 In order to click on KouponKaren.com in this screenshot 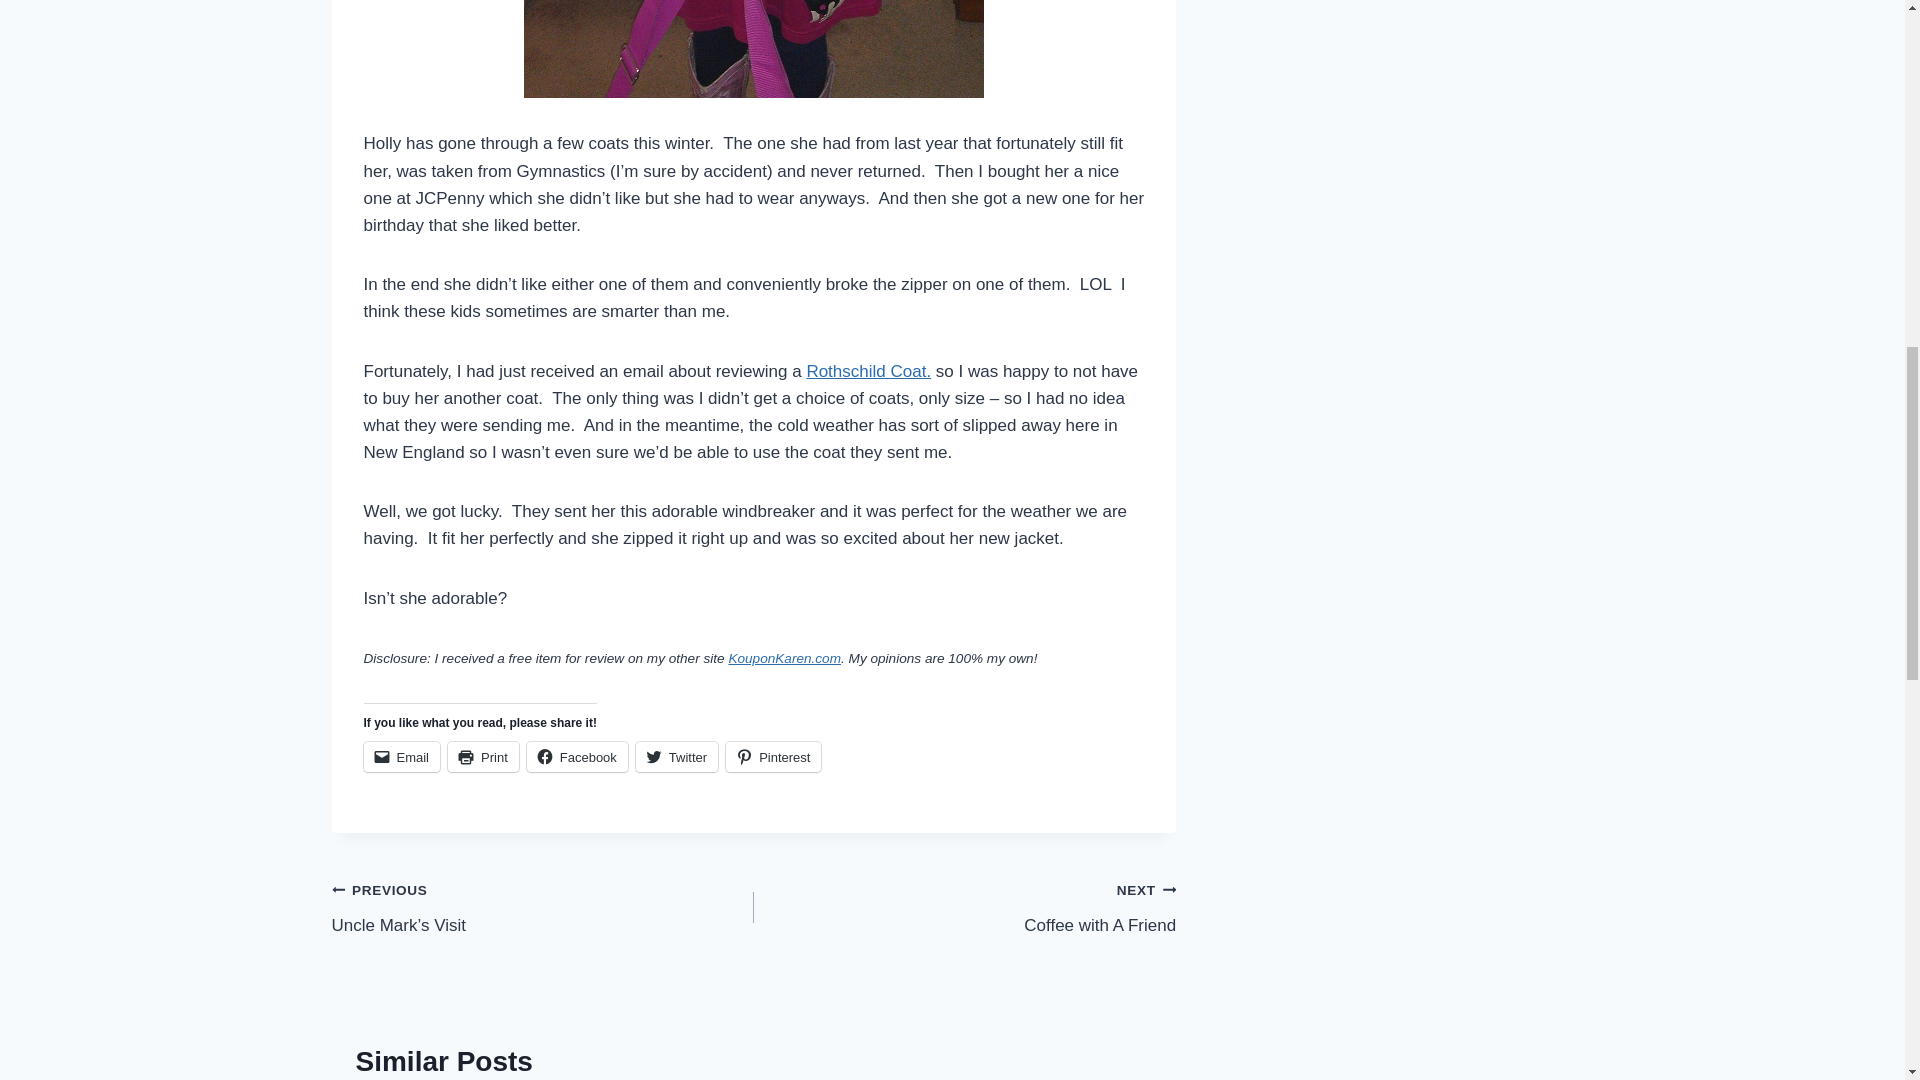, I will do `click(784, 658)`.